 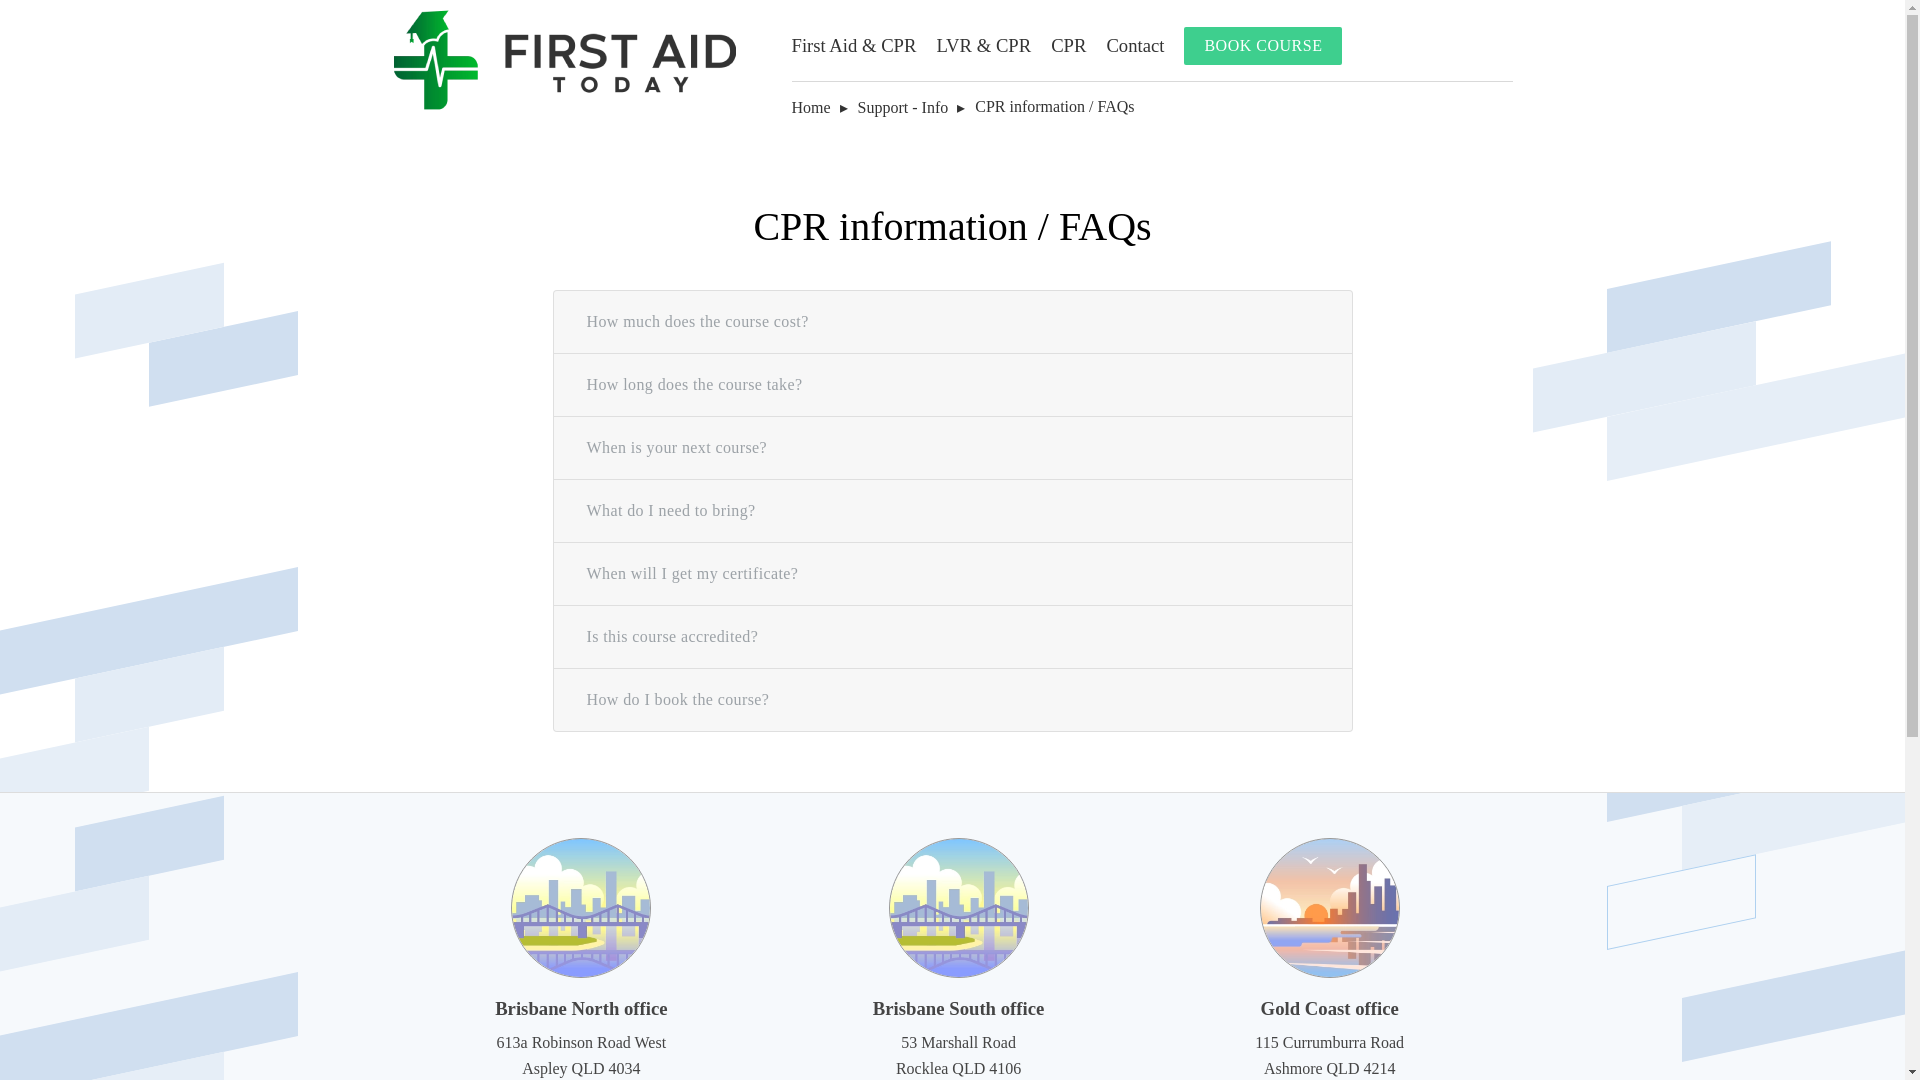 What do you see at coordinates (953, 384) in the screenshot?
I see `How long does the course take?` at bounding box center [953, 384].